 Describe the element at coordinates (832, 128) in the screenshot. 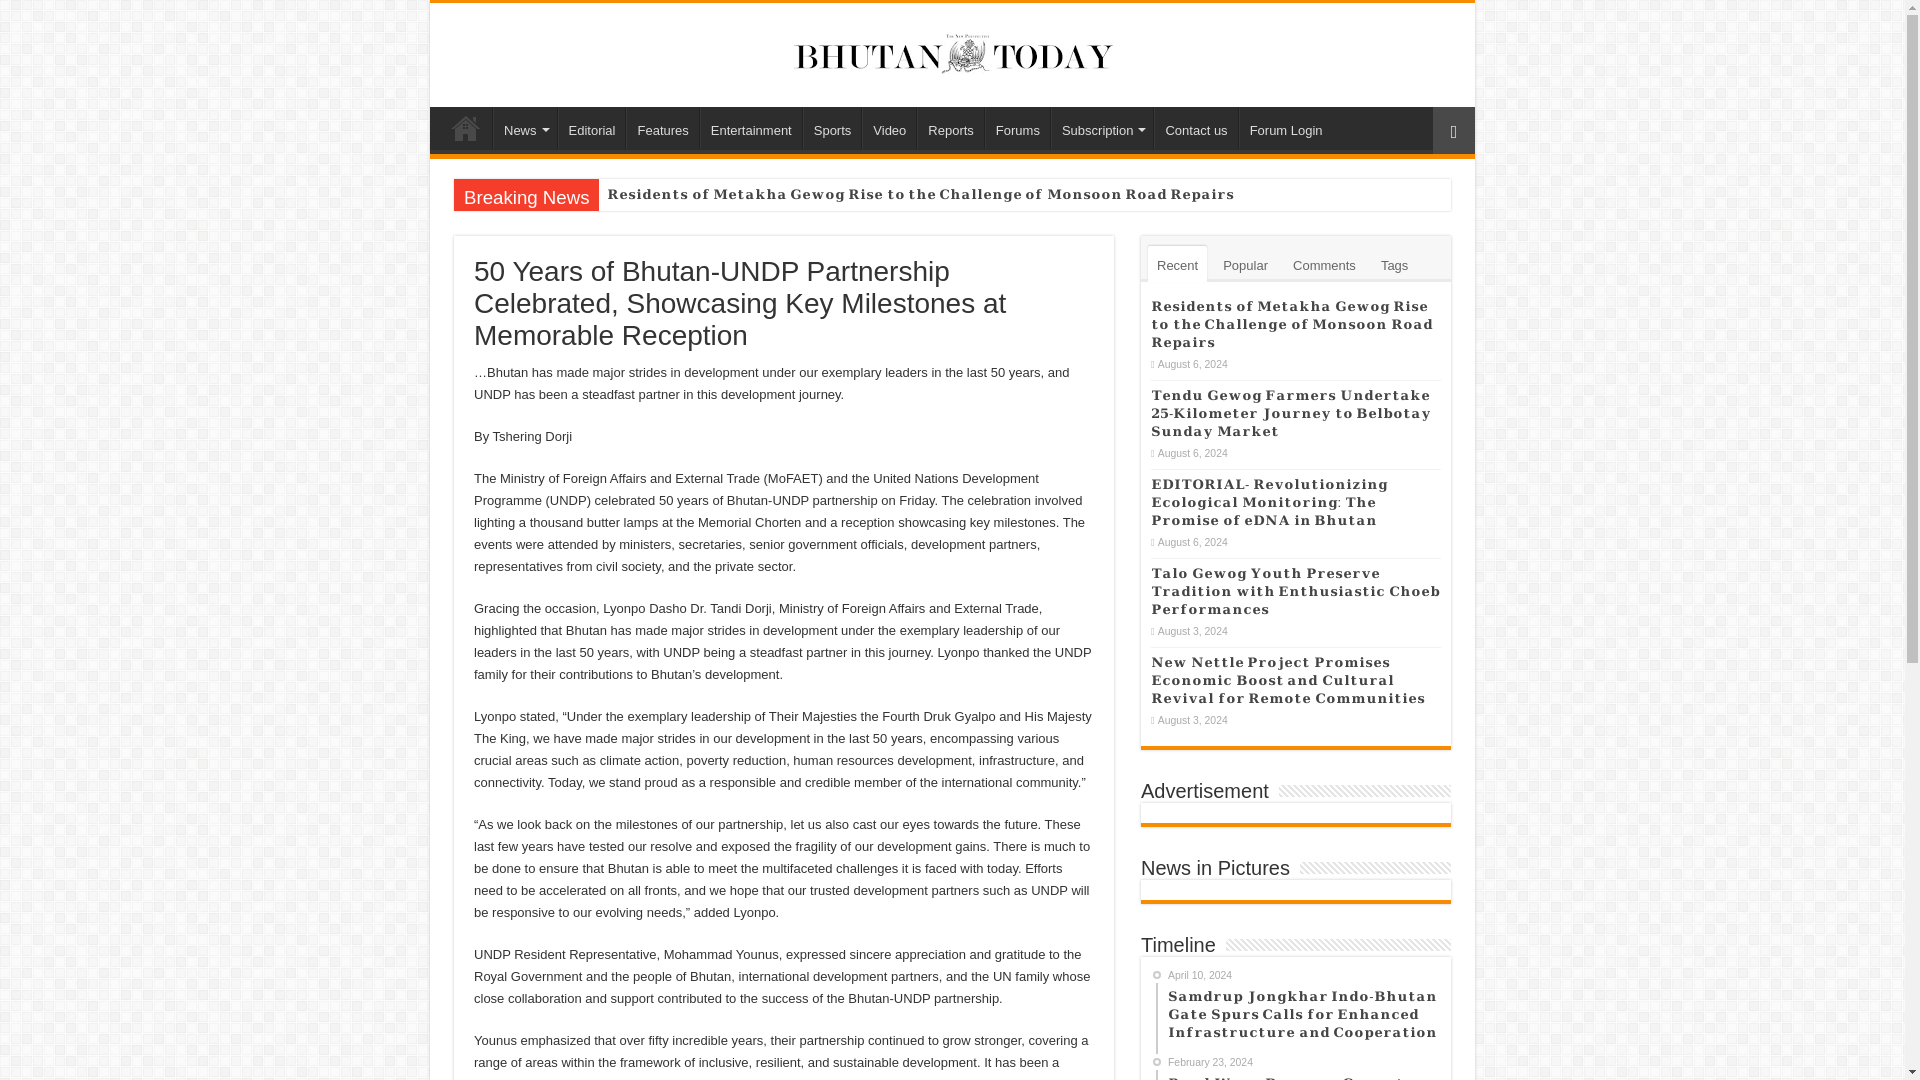

I see `Sports` at that location.